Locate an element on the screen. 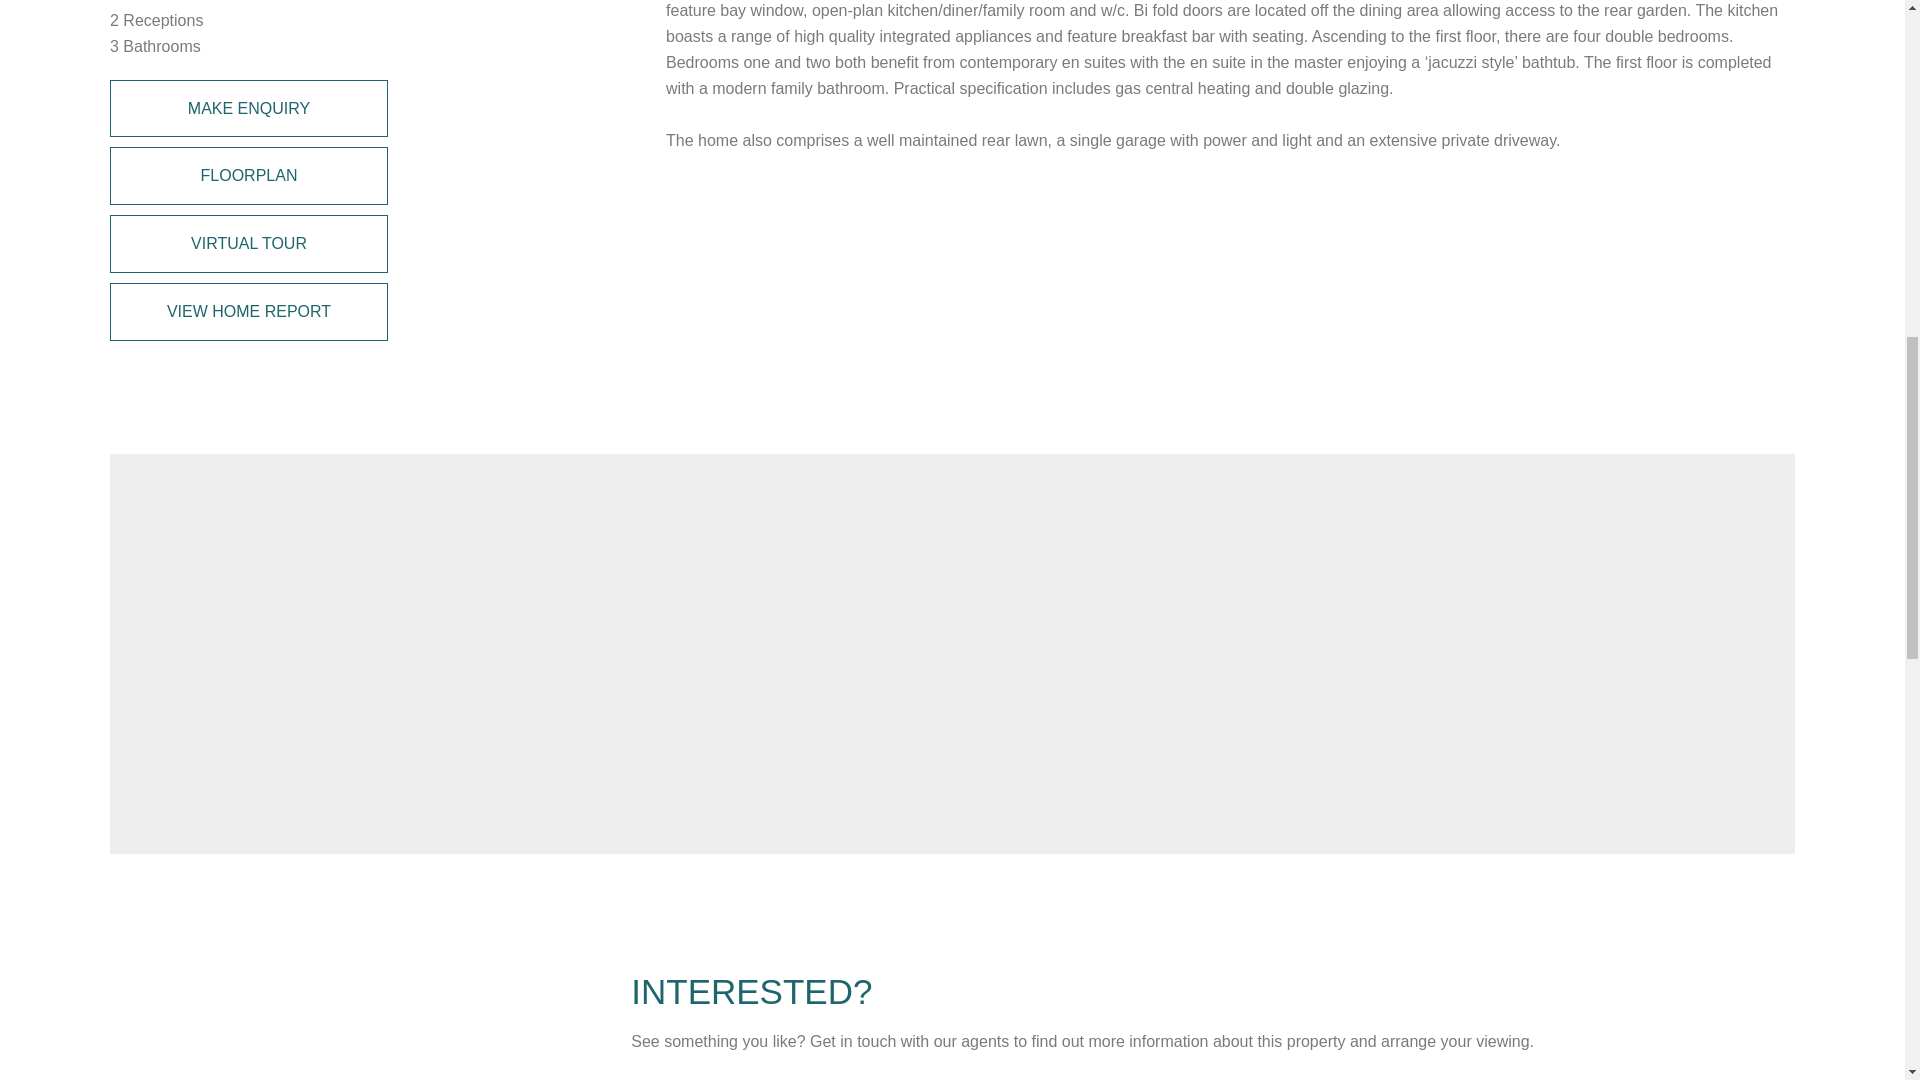  VIEW HOME REPORT is located at coordinates (248, 312).